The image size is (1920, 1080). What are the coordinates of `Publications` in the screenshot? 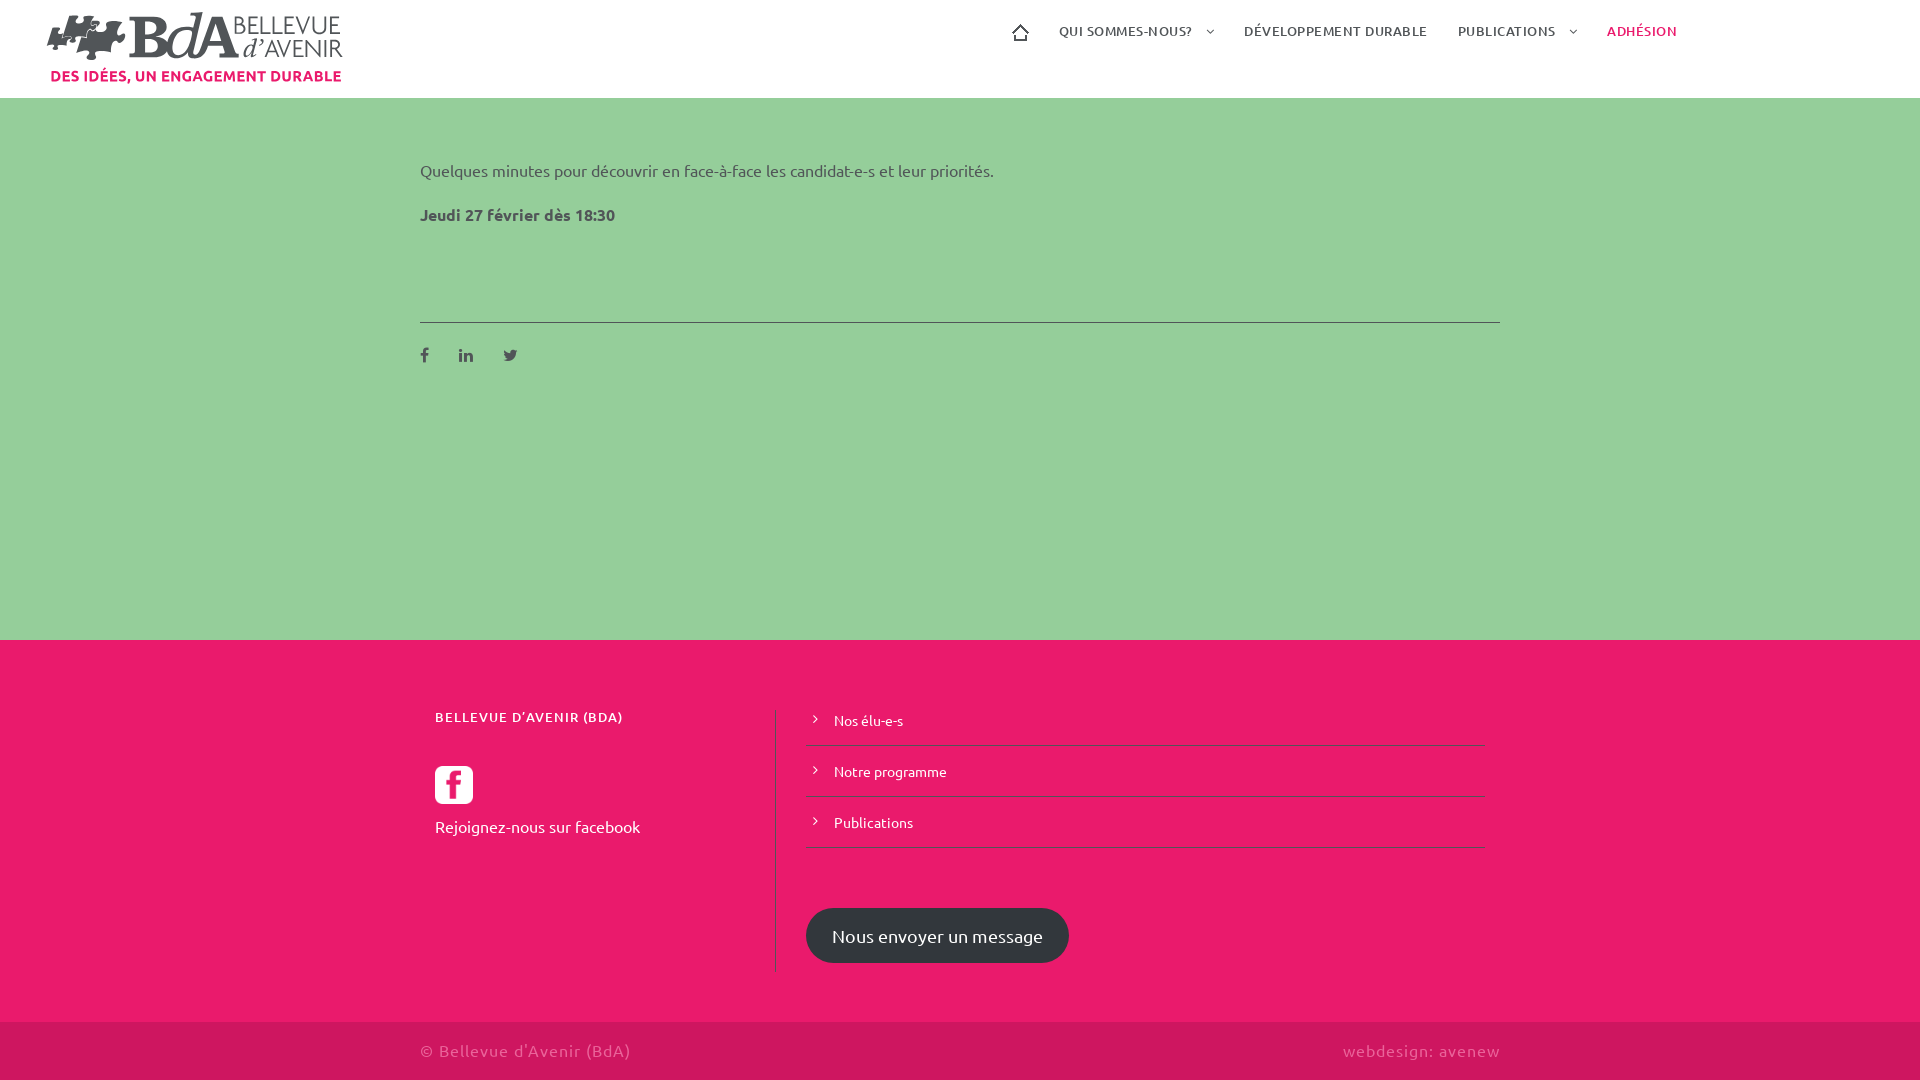 It's located at (874, 822).